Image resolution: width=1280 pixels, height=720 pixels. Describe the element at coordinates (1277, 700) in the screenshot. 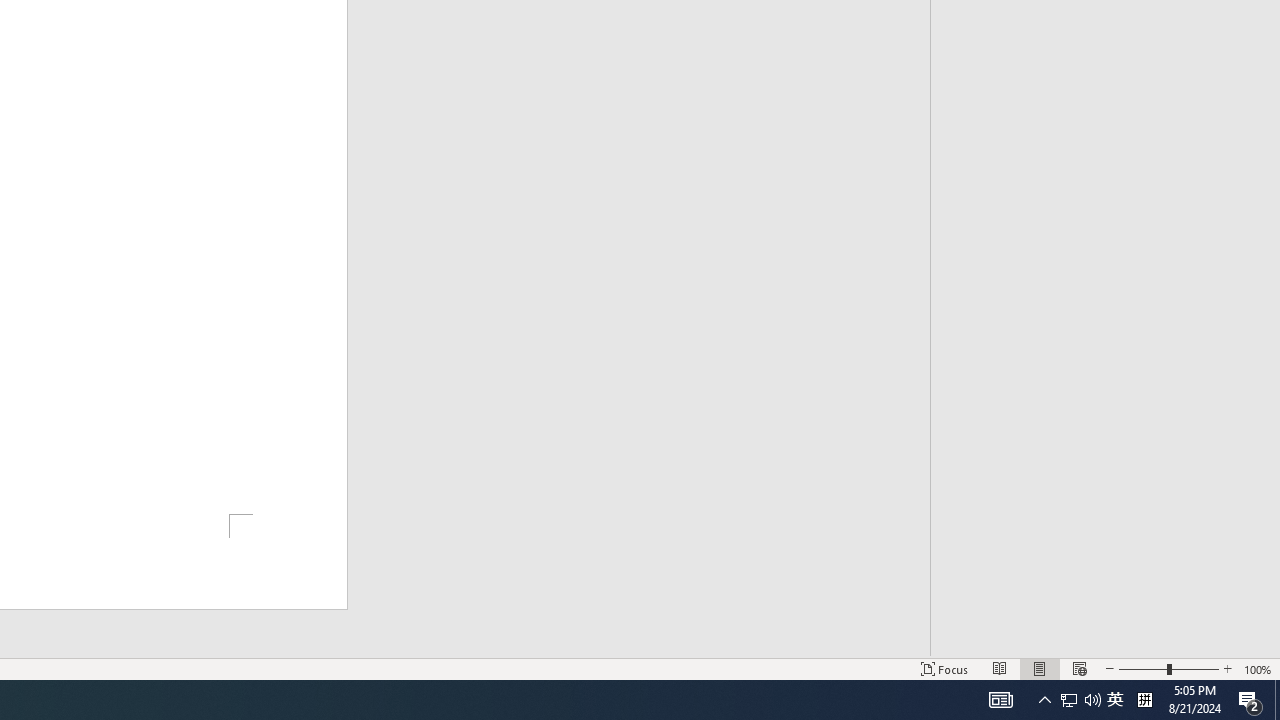

I see `Show desktop` at that location.